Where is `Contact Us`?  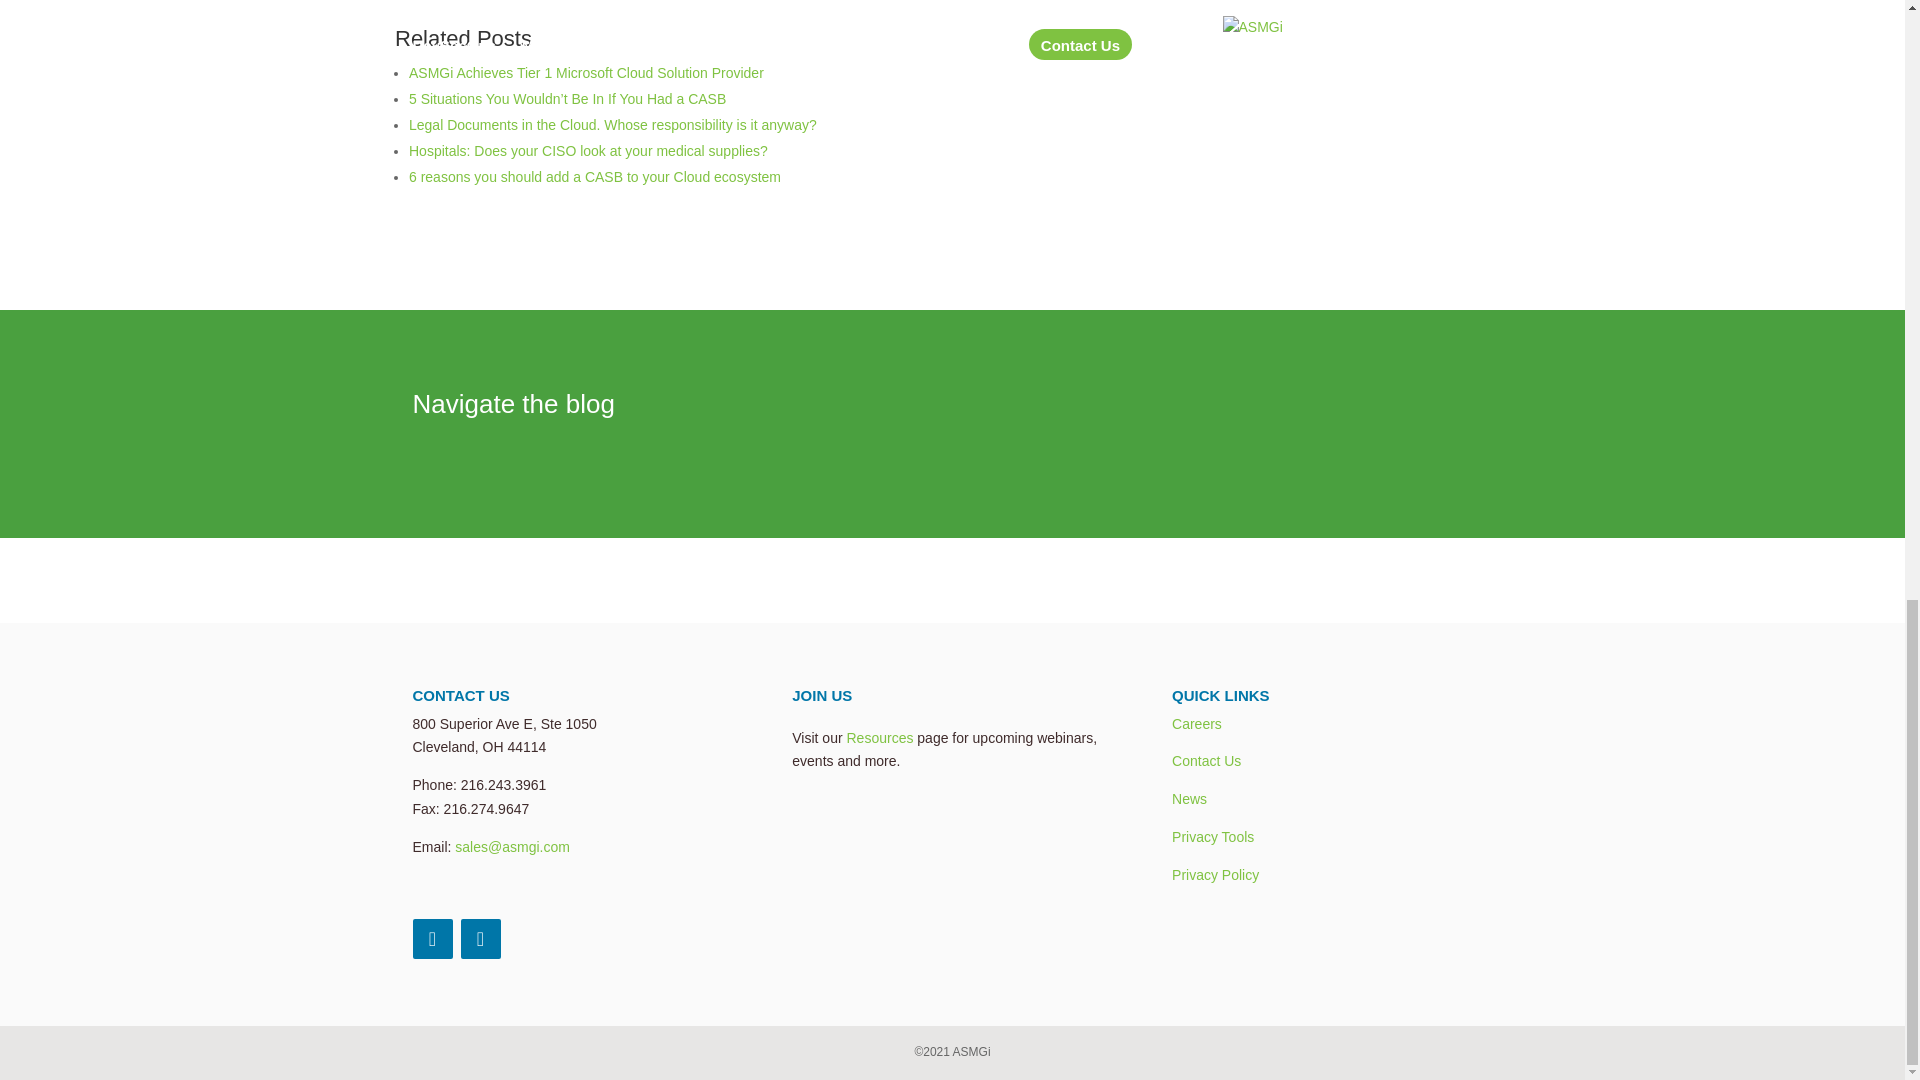 Contact Us is located at coordinates (1206, 760).